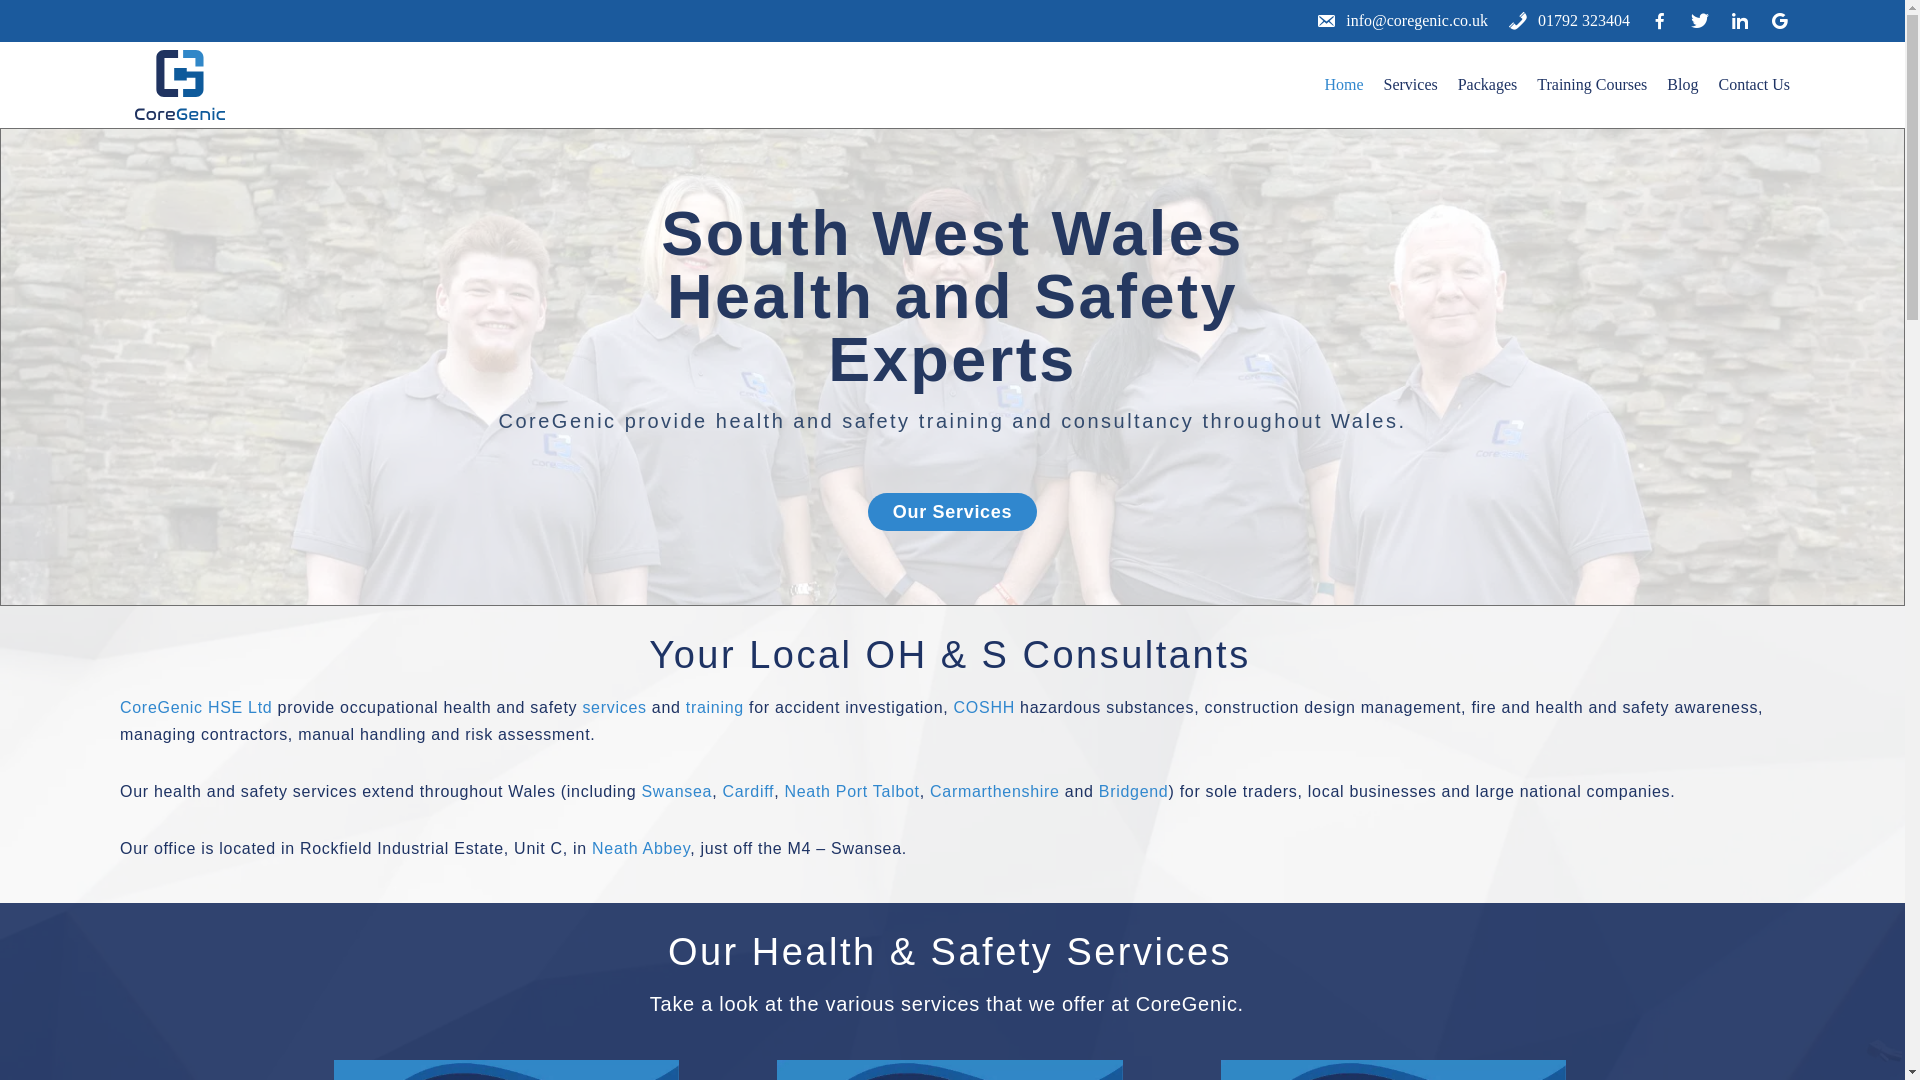 The image size is (1920, 1080). Describe the element at coordinates (1134, 792) in the screenshot. I see `Bridgend` at that location.